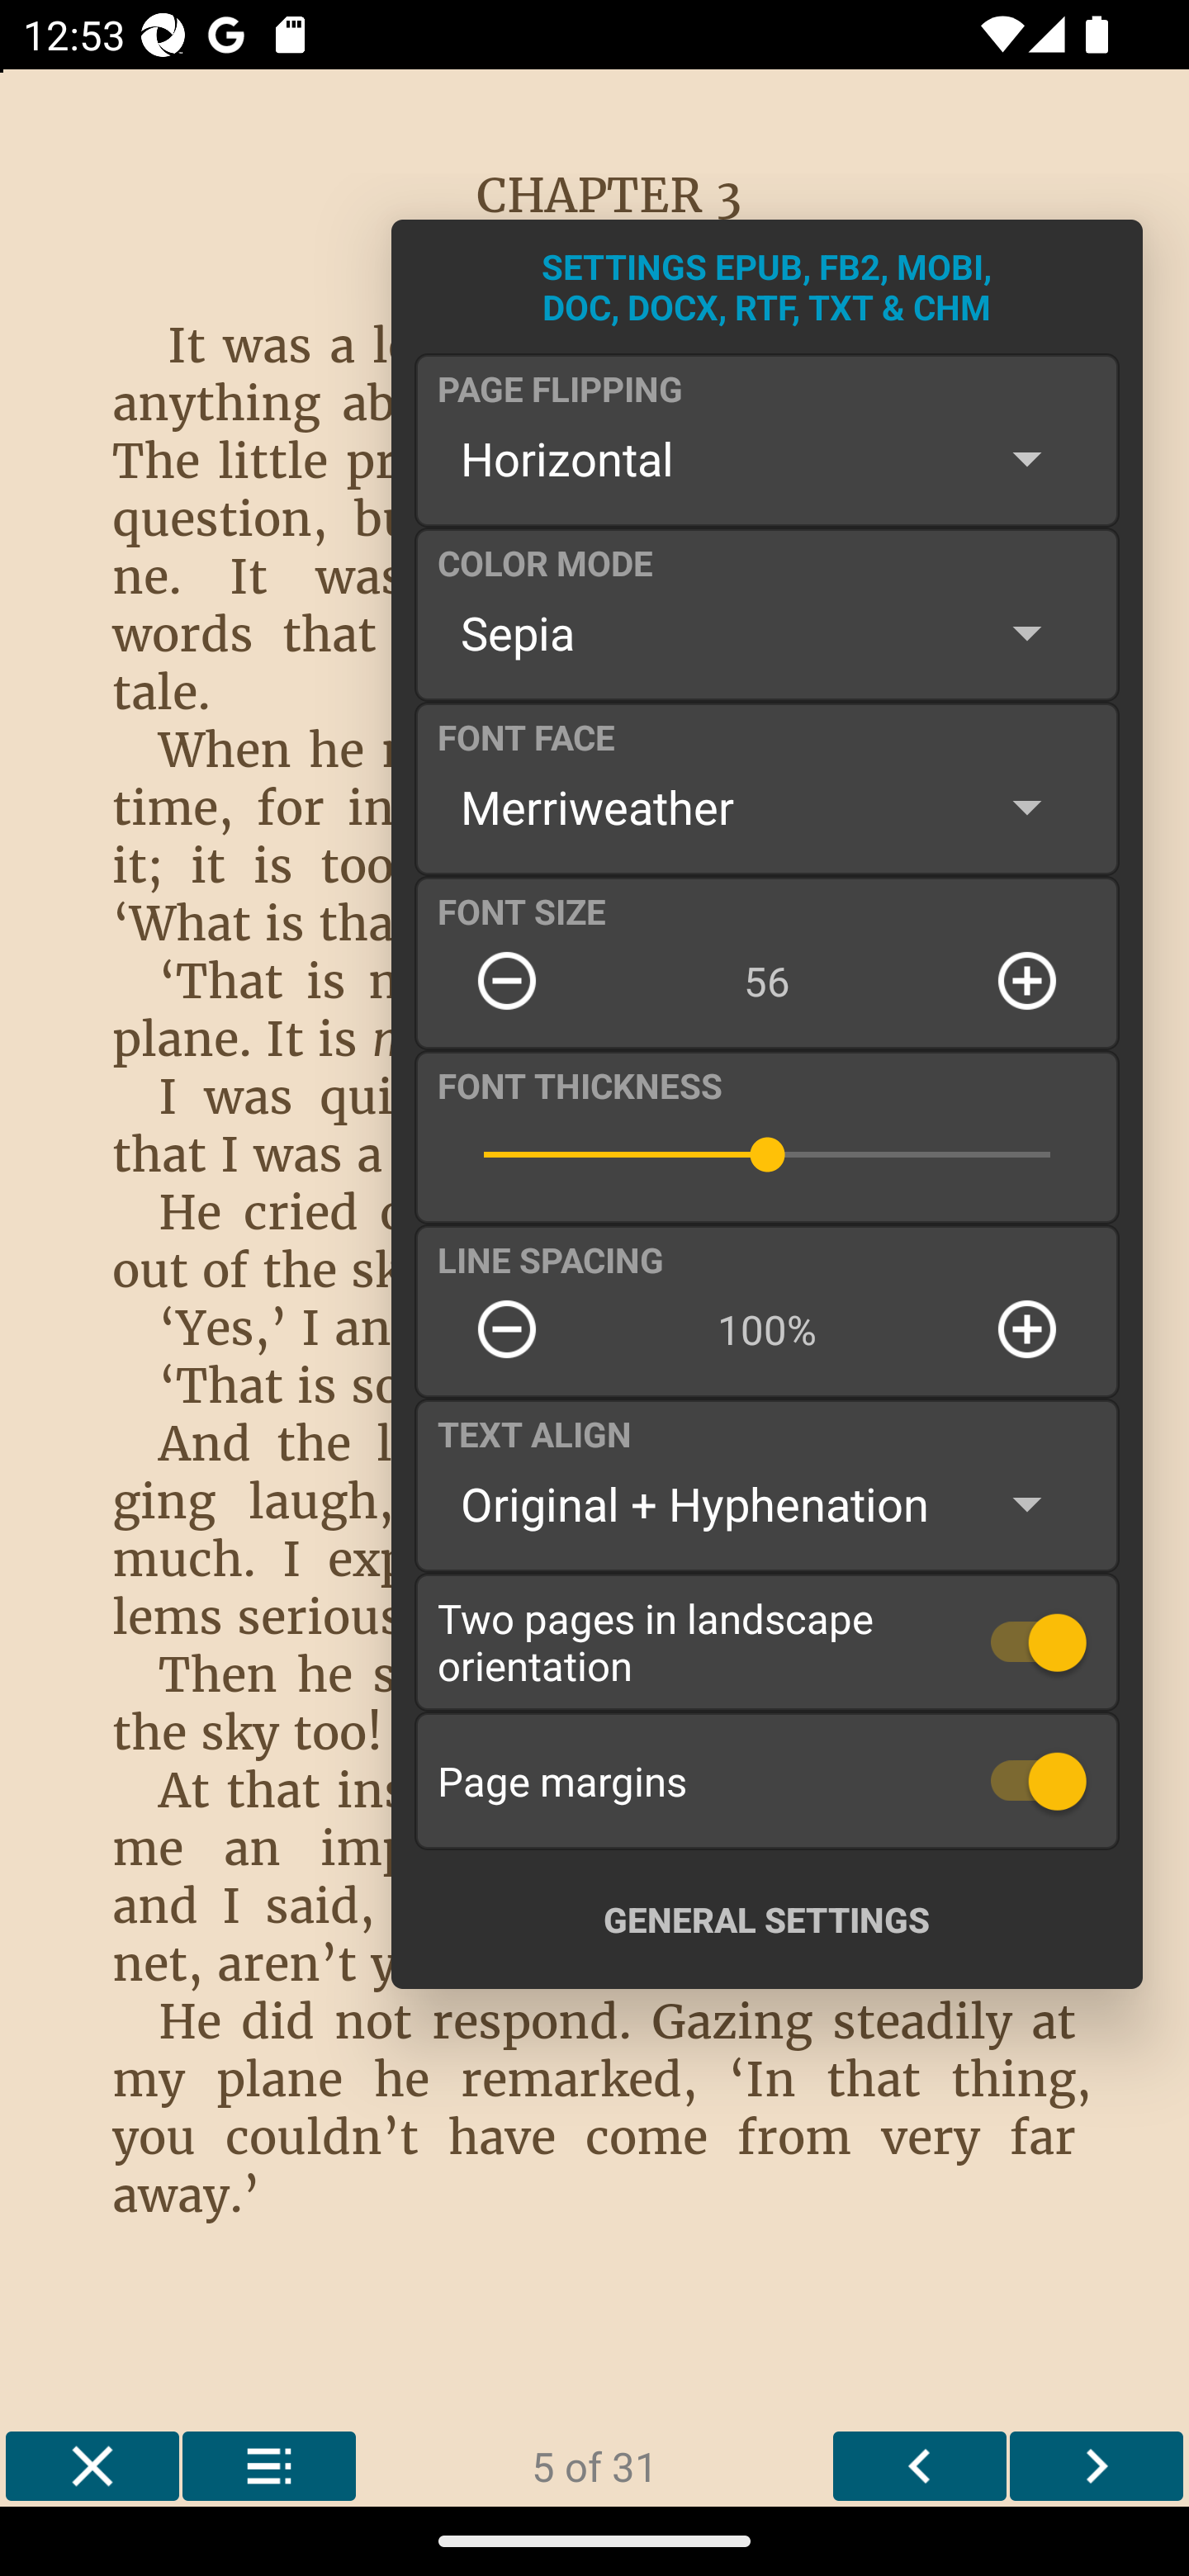  What do you see at coordinates (766, 806) in the screenshot?
I see `Merriweather` at bounding box center [766, 806].